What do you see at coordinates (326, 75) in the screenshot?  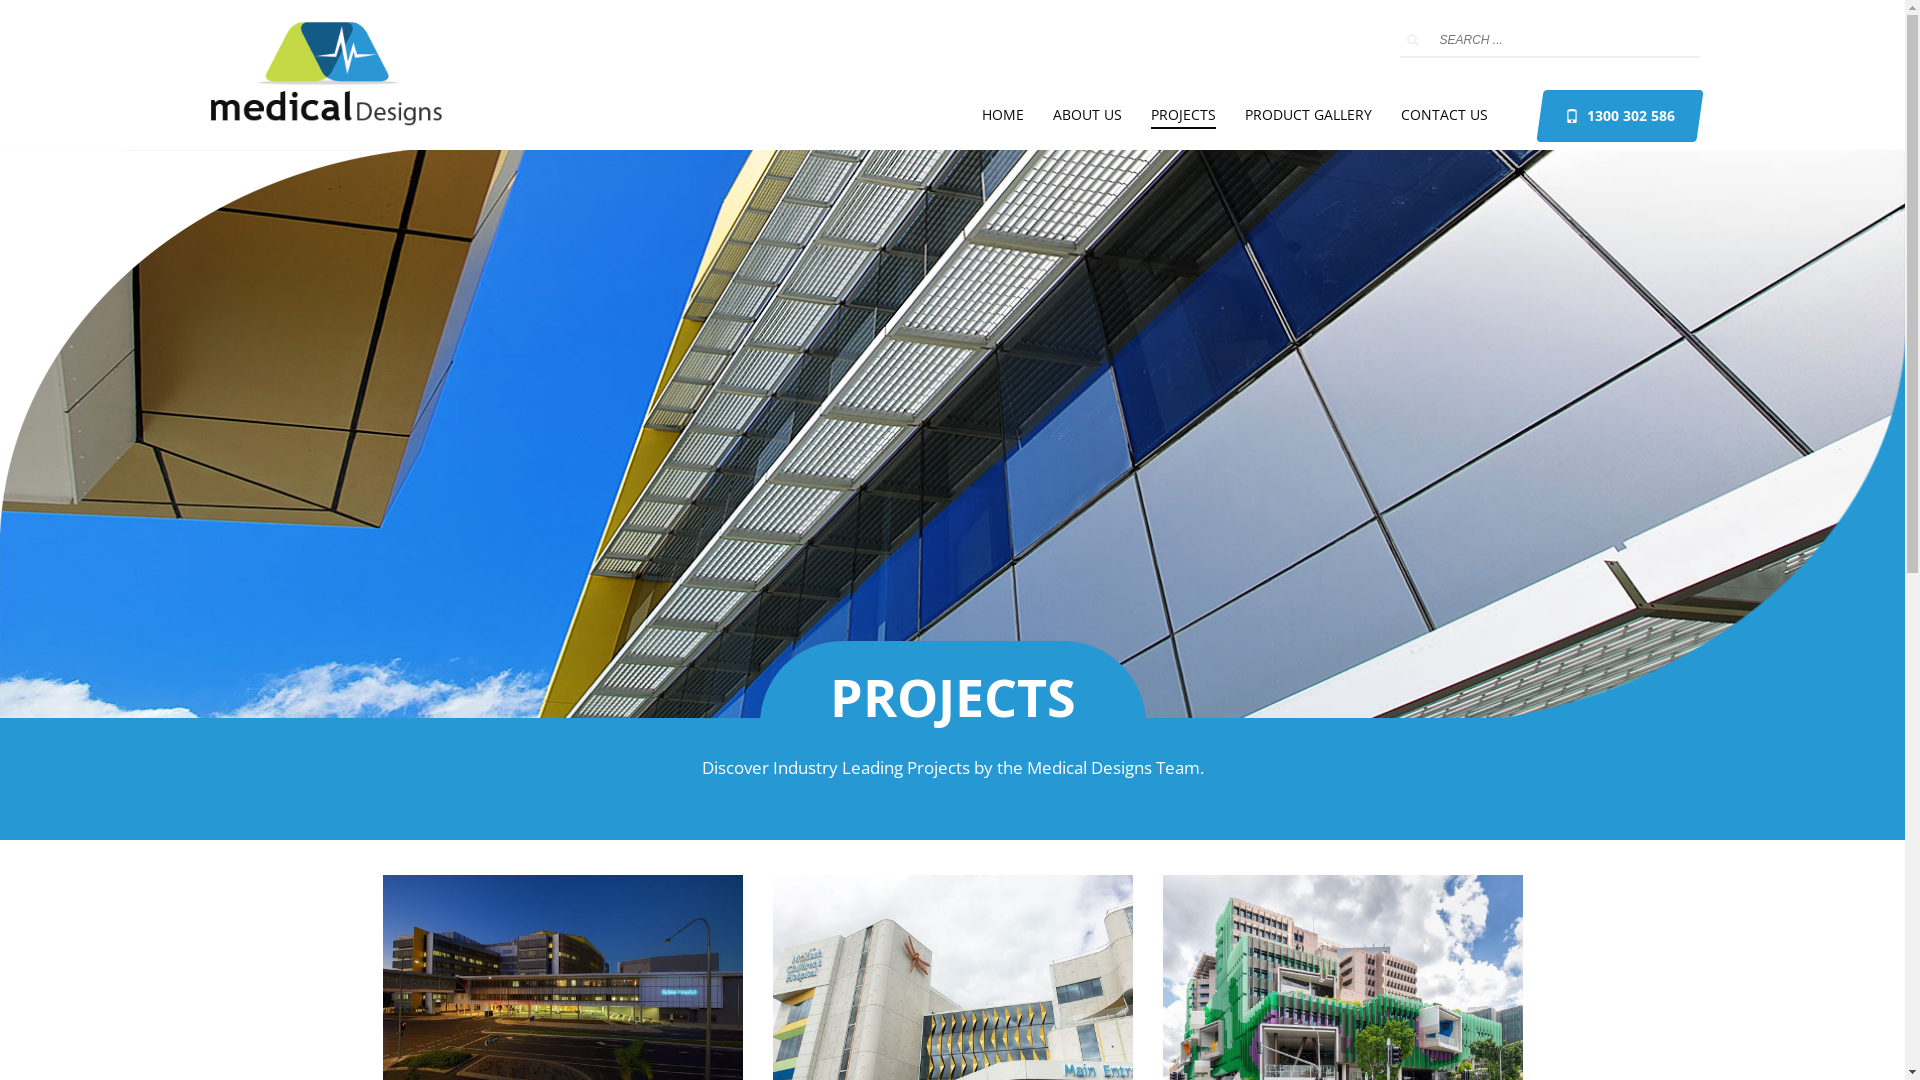 I see `Medical Designs` at bounding box center [326, 75].